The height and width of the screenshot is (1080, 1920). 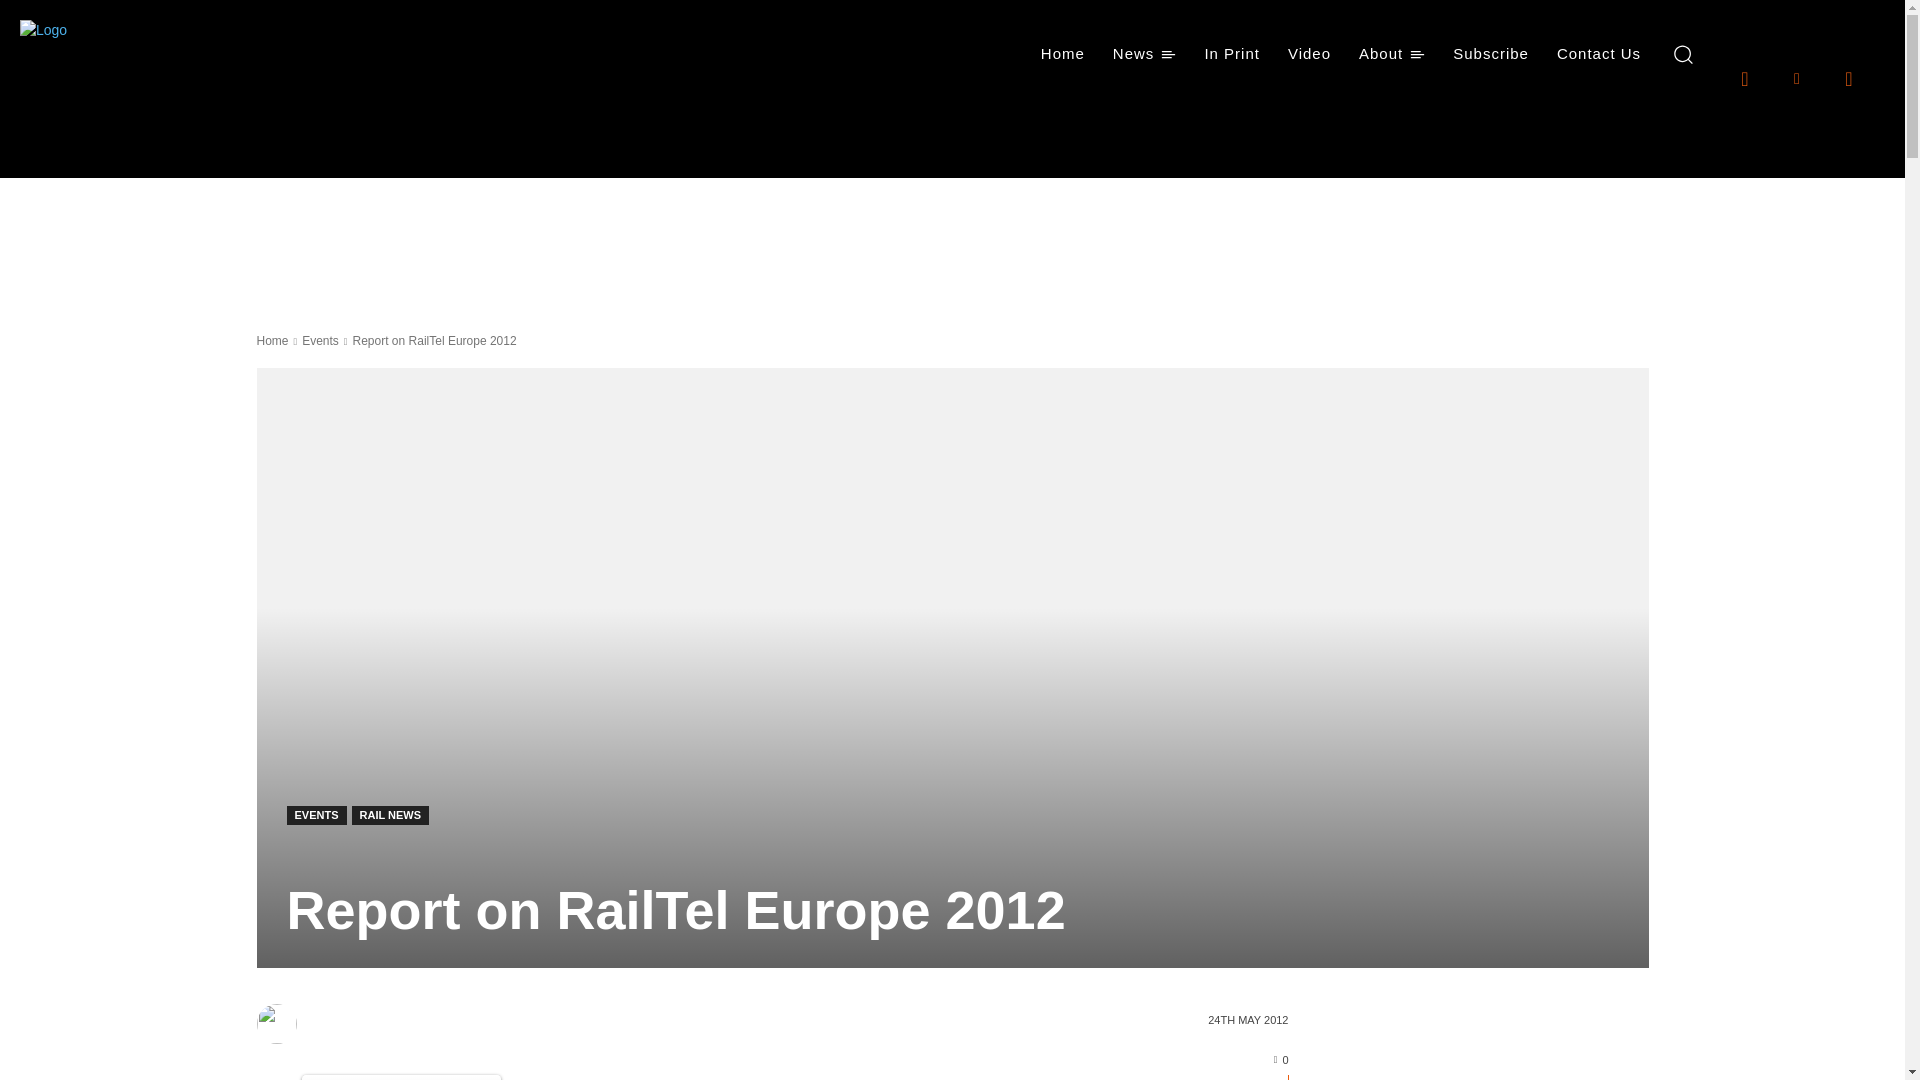 What do you see at coordinates (1848, 77) in the screenshot?
I see `Twitter` at bounding box center [1848, 77].